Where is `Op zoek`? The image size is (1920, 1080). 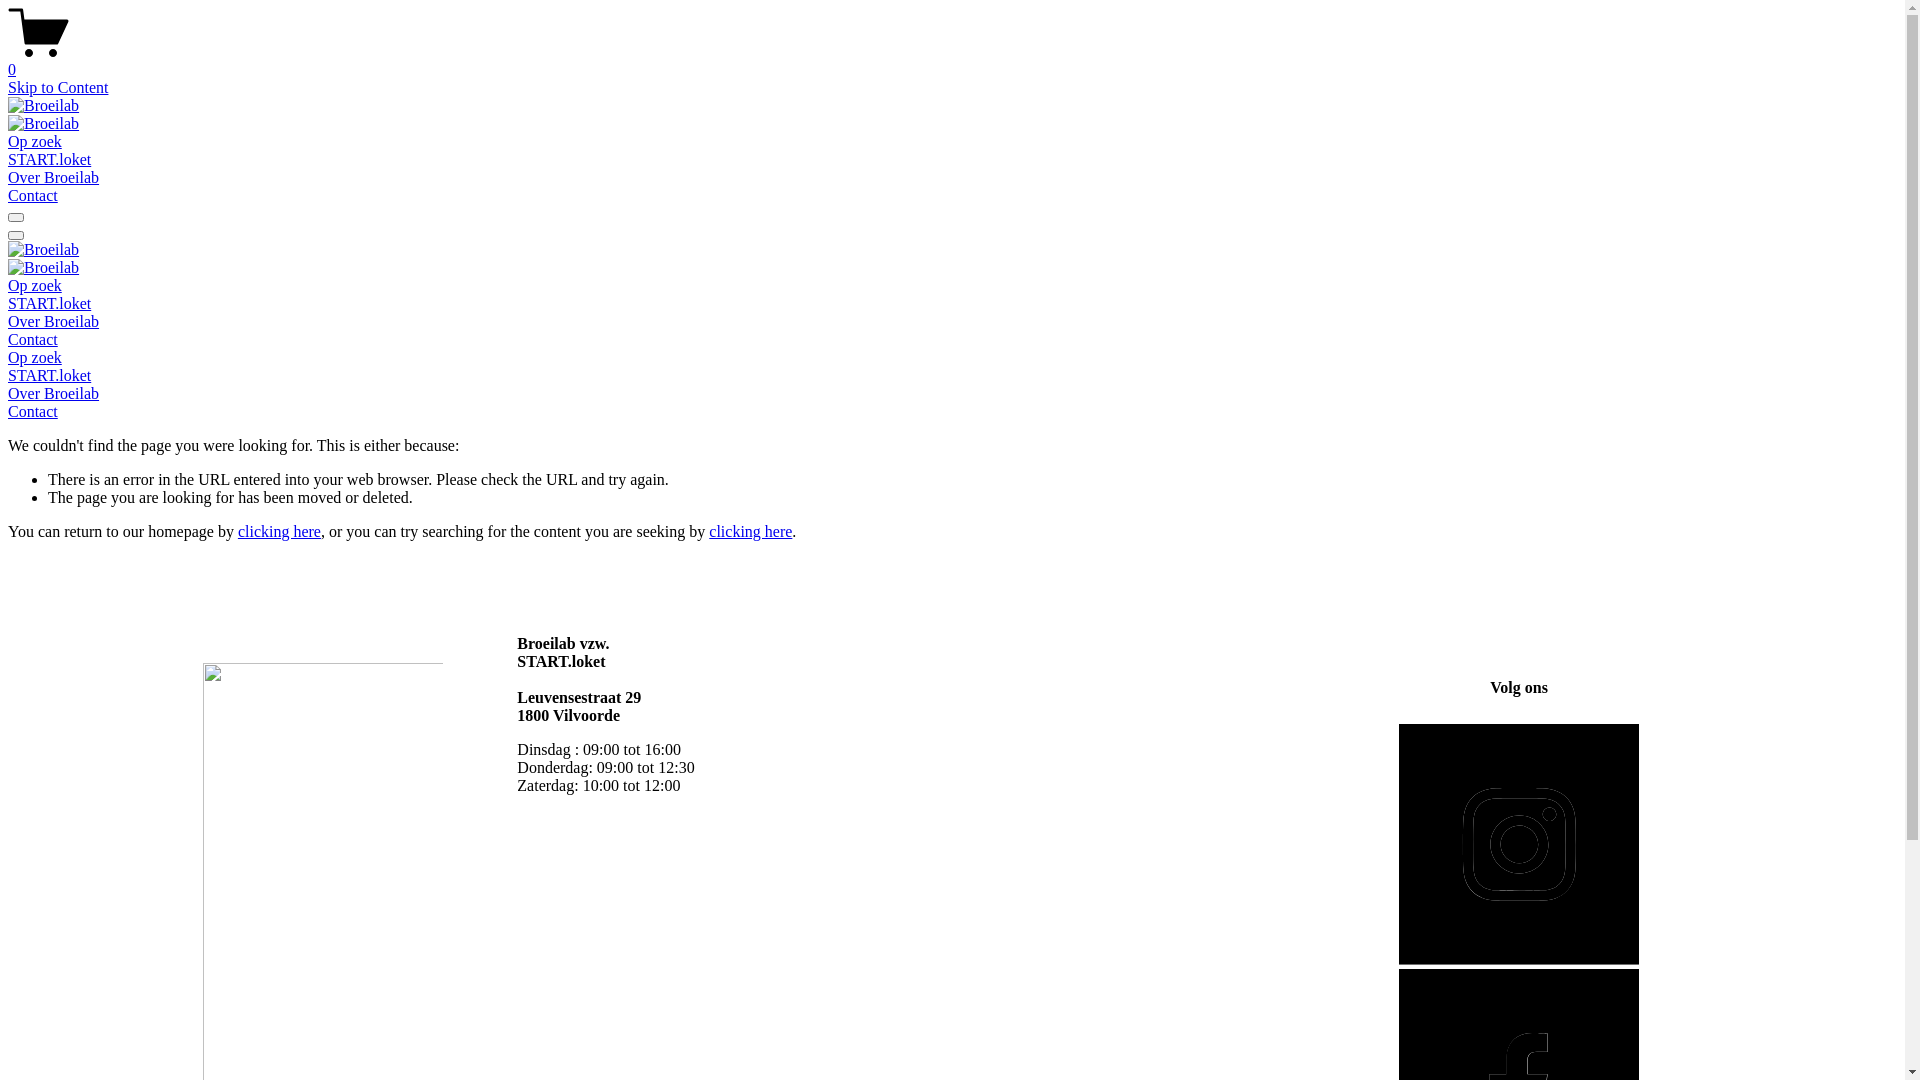 Op zoek is located at coordinates (35, 142).